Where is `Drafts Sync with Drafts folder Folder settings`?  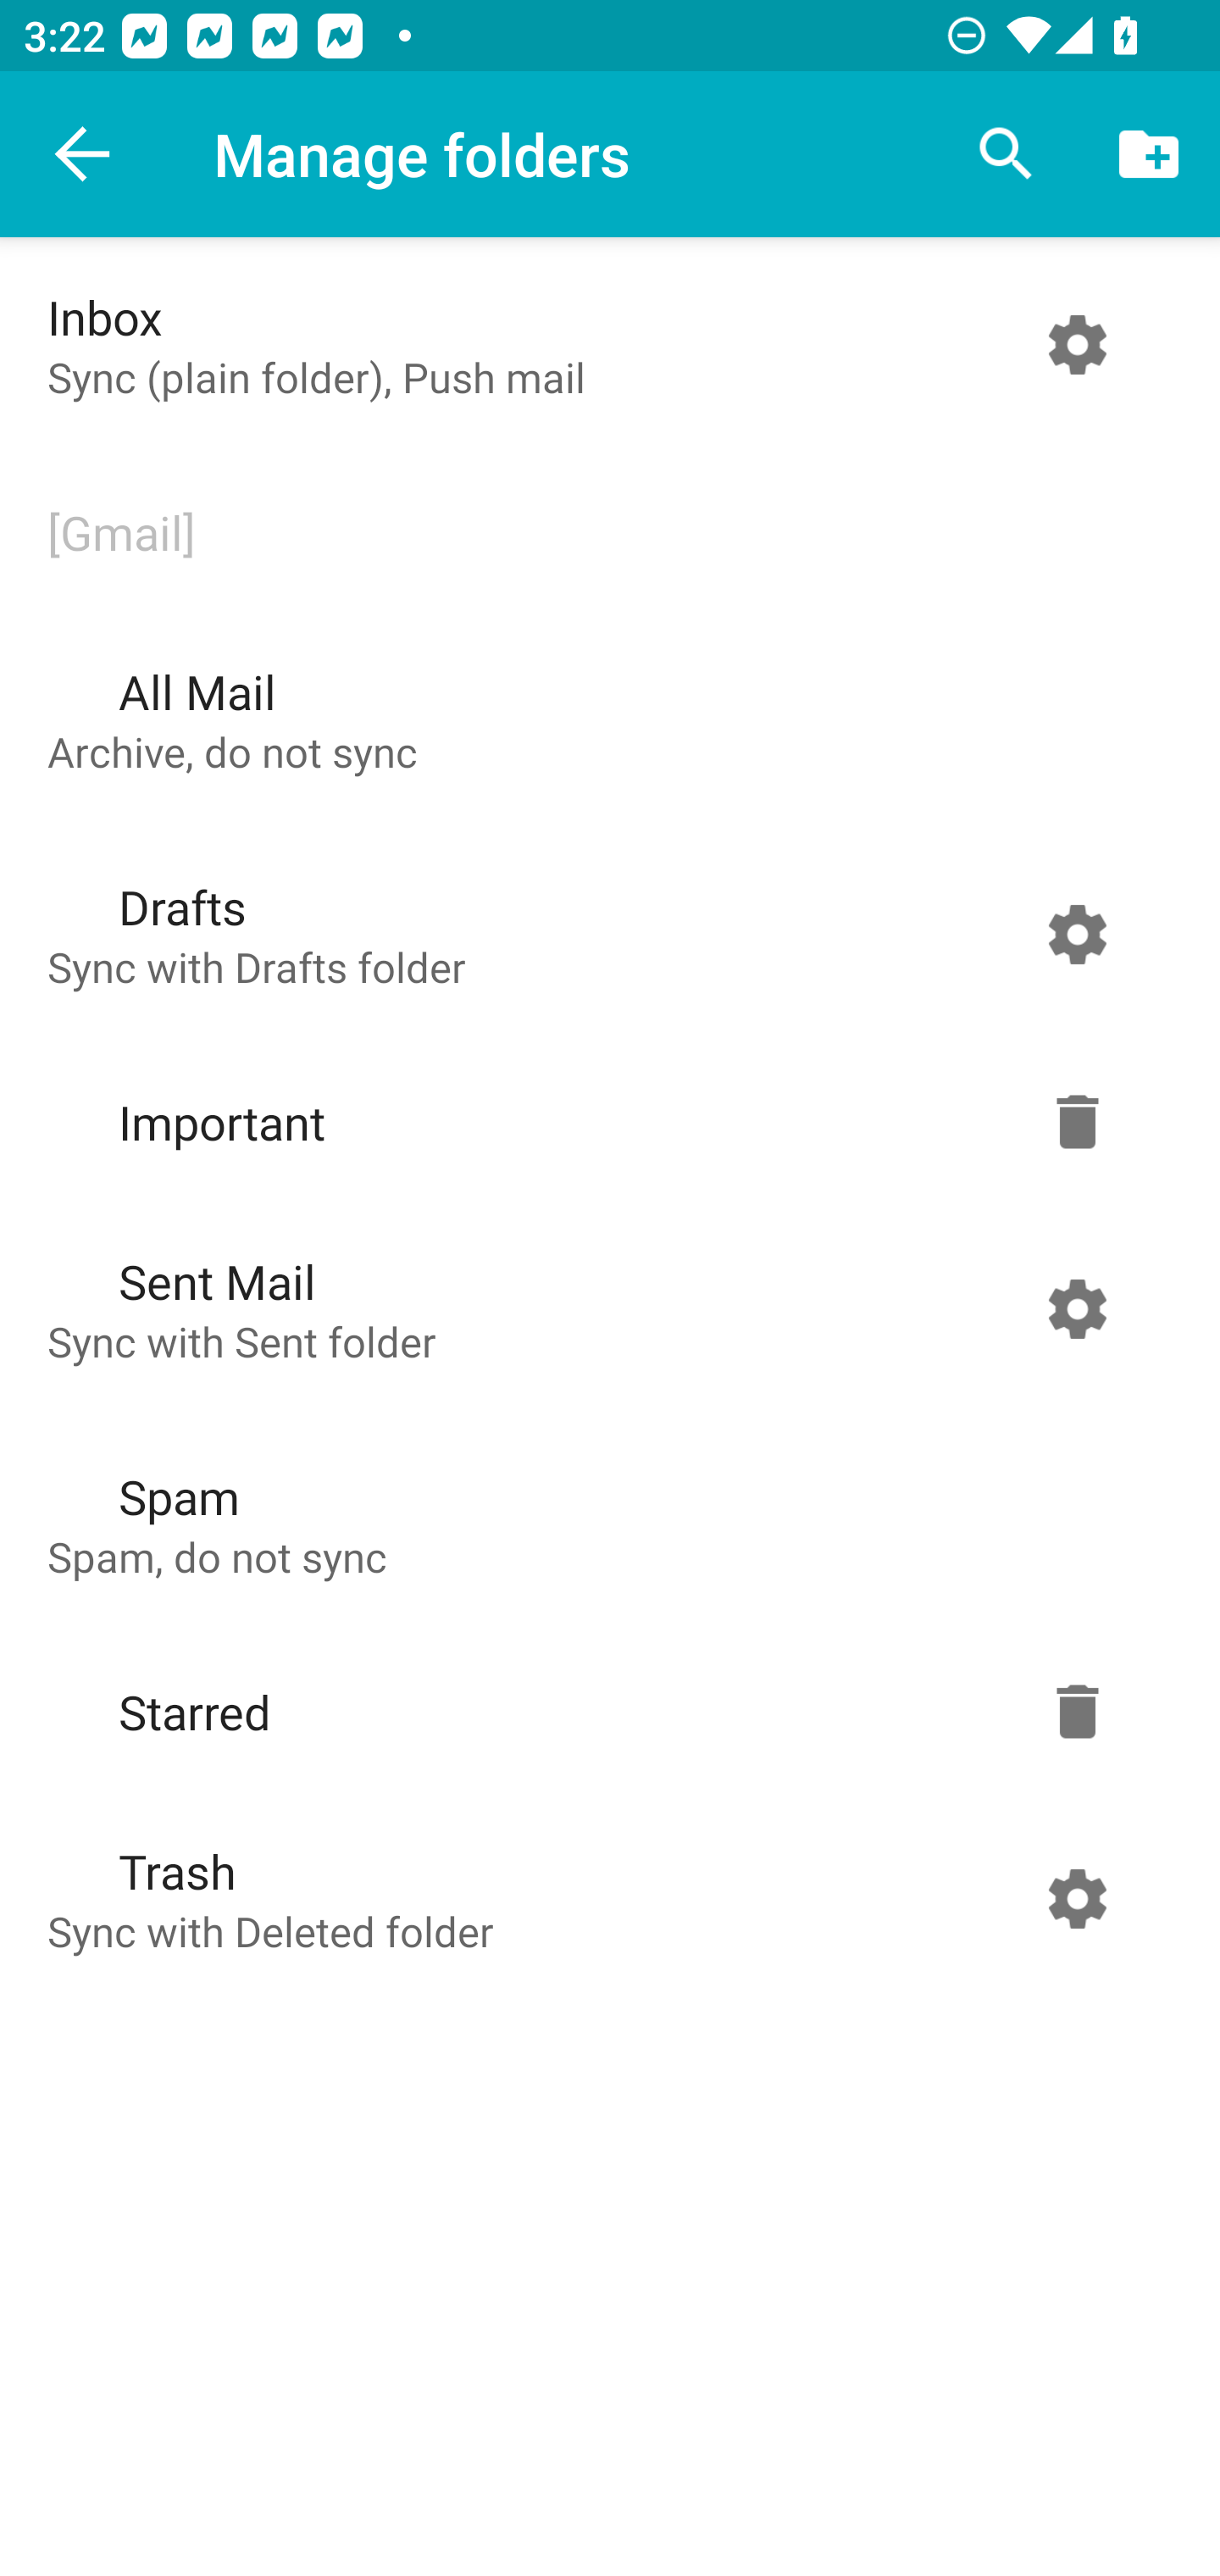 Drafts Sync with Drafts folder Folder settings is located at coordinates (603, 935).